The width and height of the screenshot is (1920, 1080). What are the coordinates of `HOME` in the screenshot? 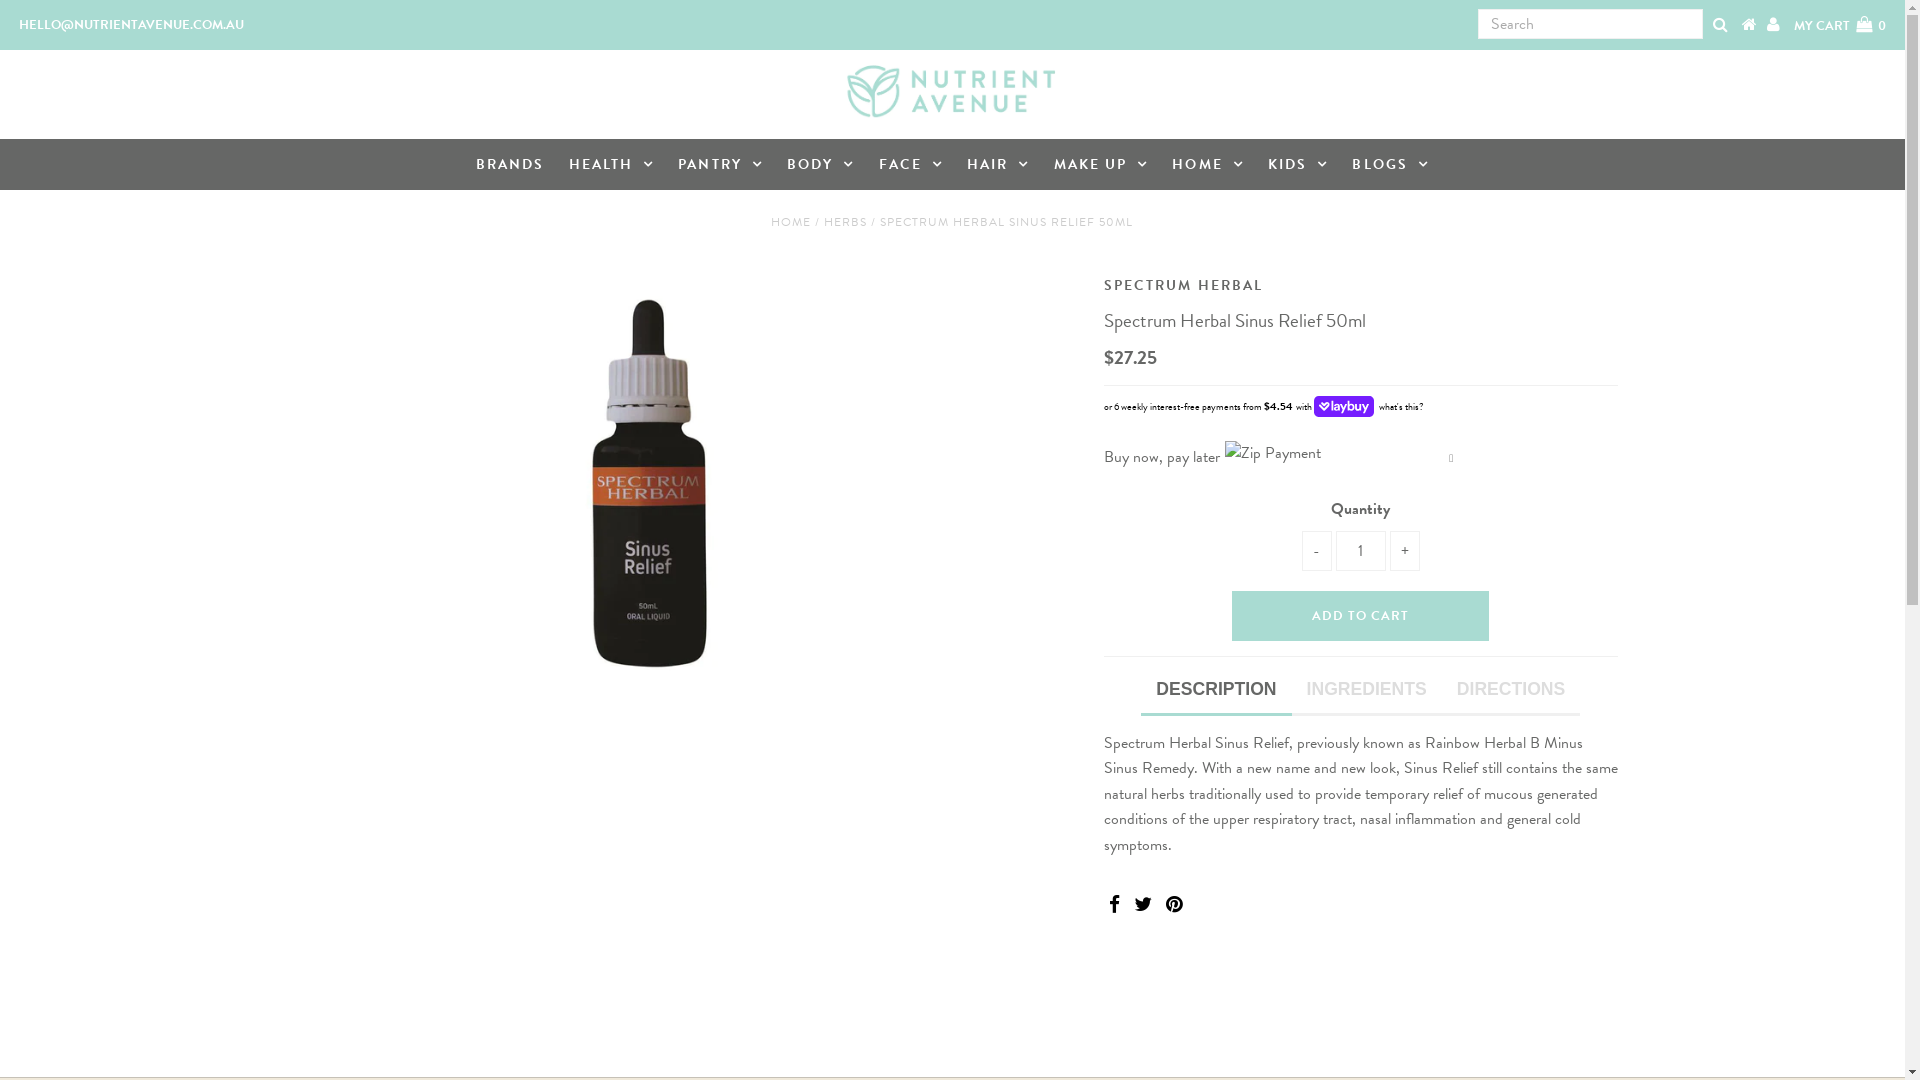 It's located at (791, 222).